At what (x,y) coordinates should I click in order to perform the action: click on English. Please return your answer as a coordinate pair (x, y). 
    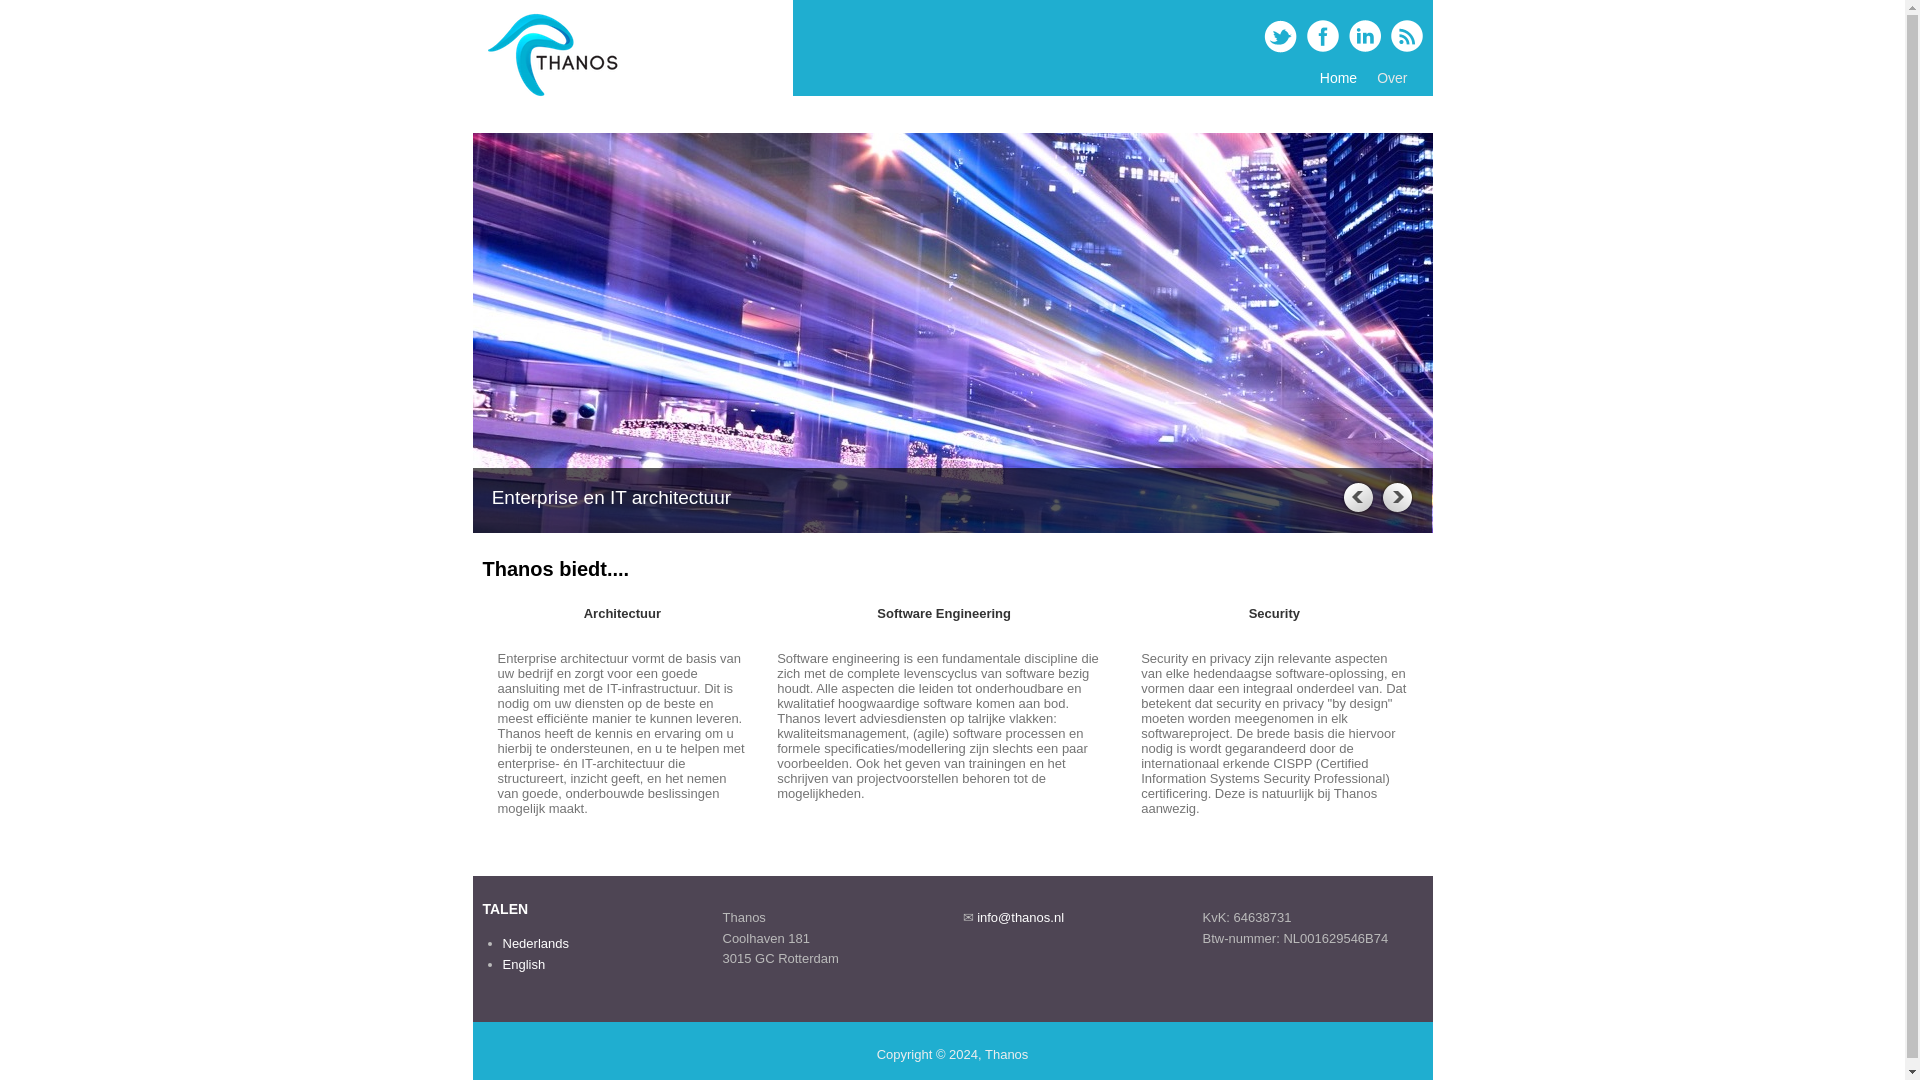
    Looking at the image, I should click on (523, 964).